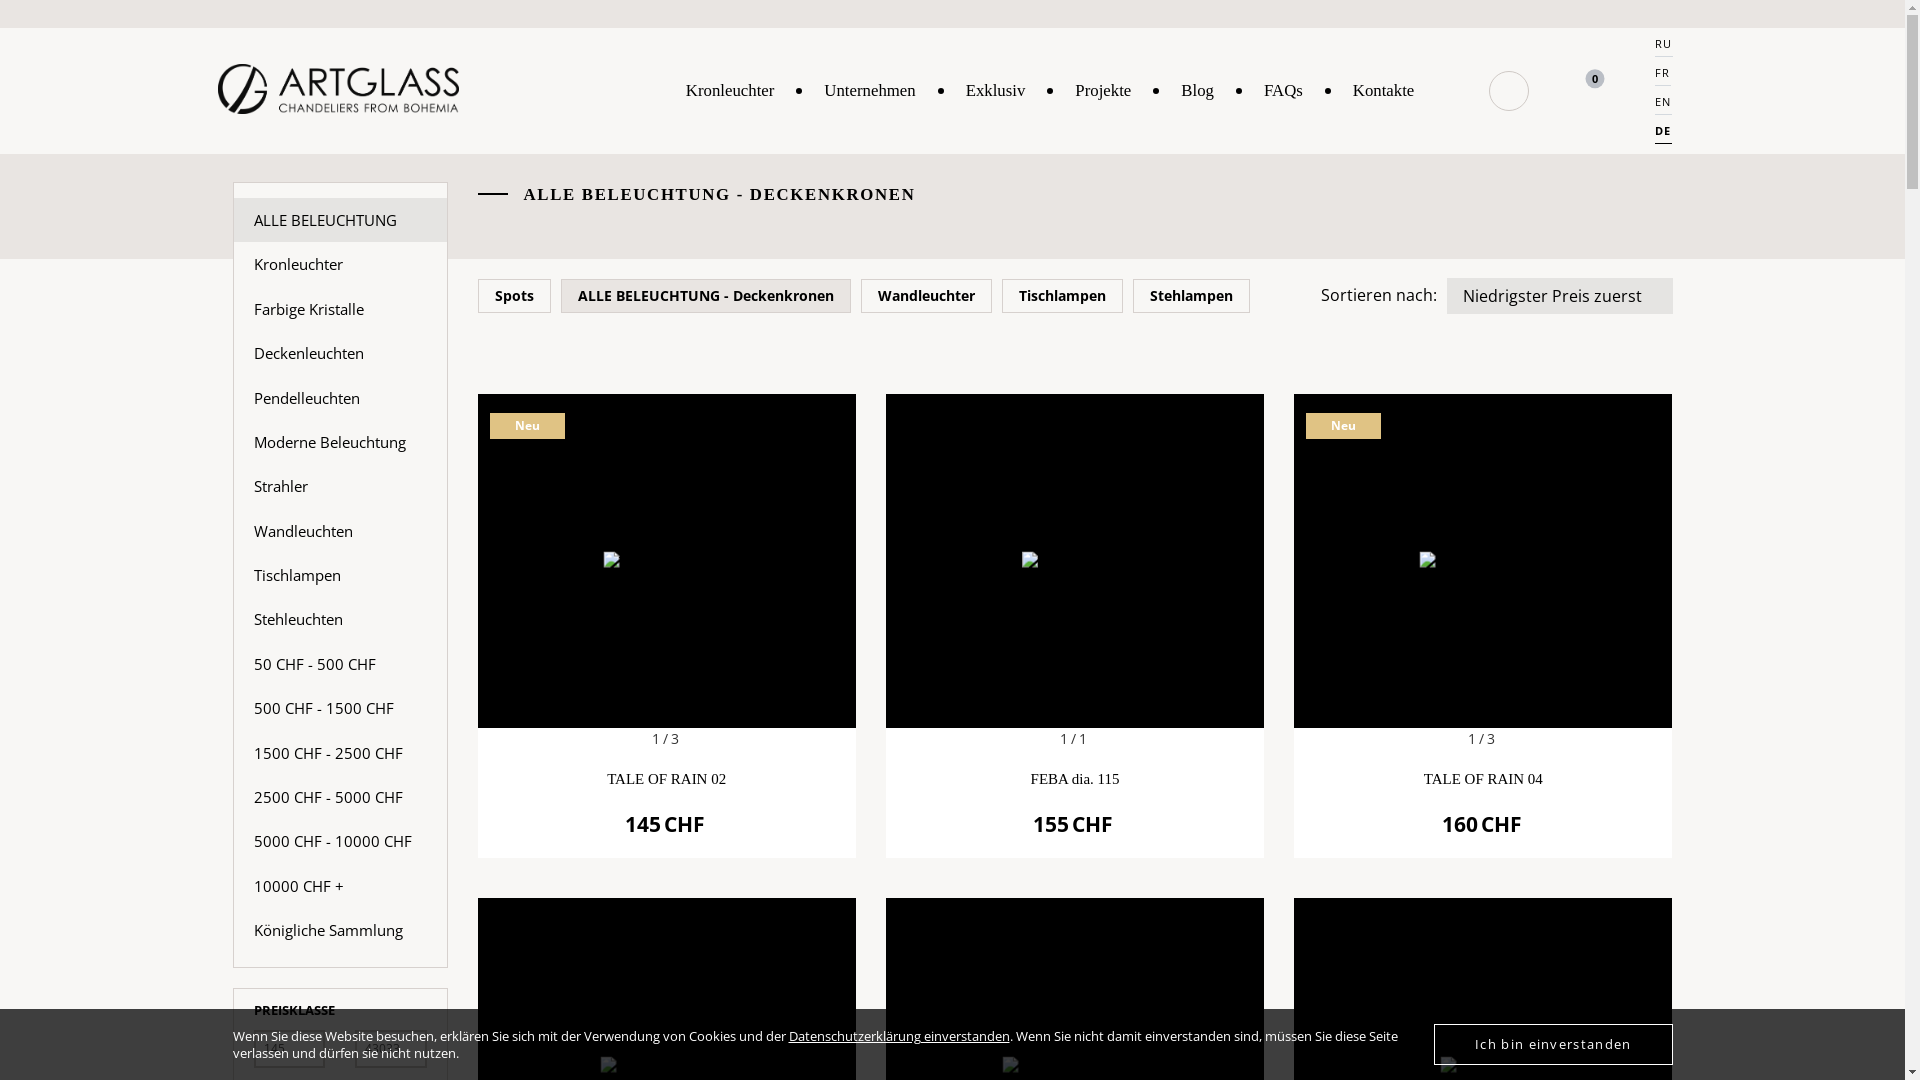 The image size is (1920, 1080). Describe the element at coordinates (1663, 106) in the screenshot. I see `EN` at that location.